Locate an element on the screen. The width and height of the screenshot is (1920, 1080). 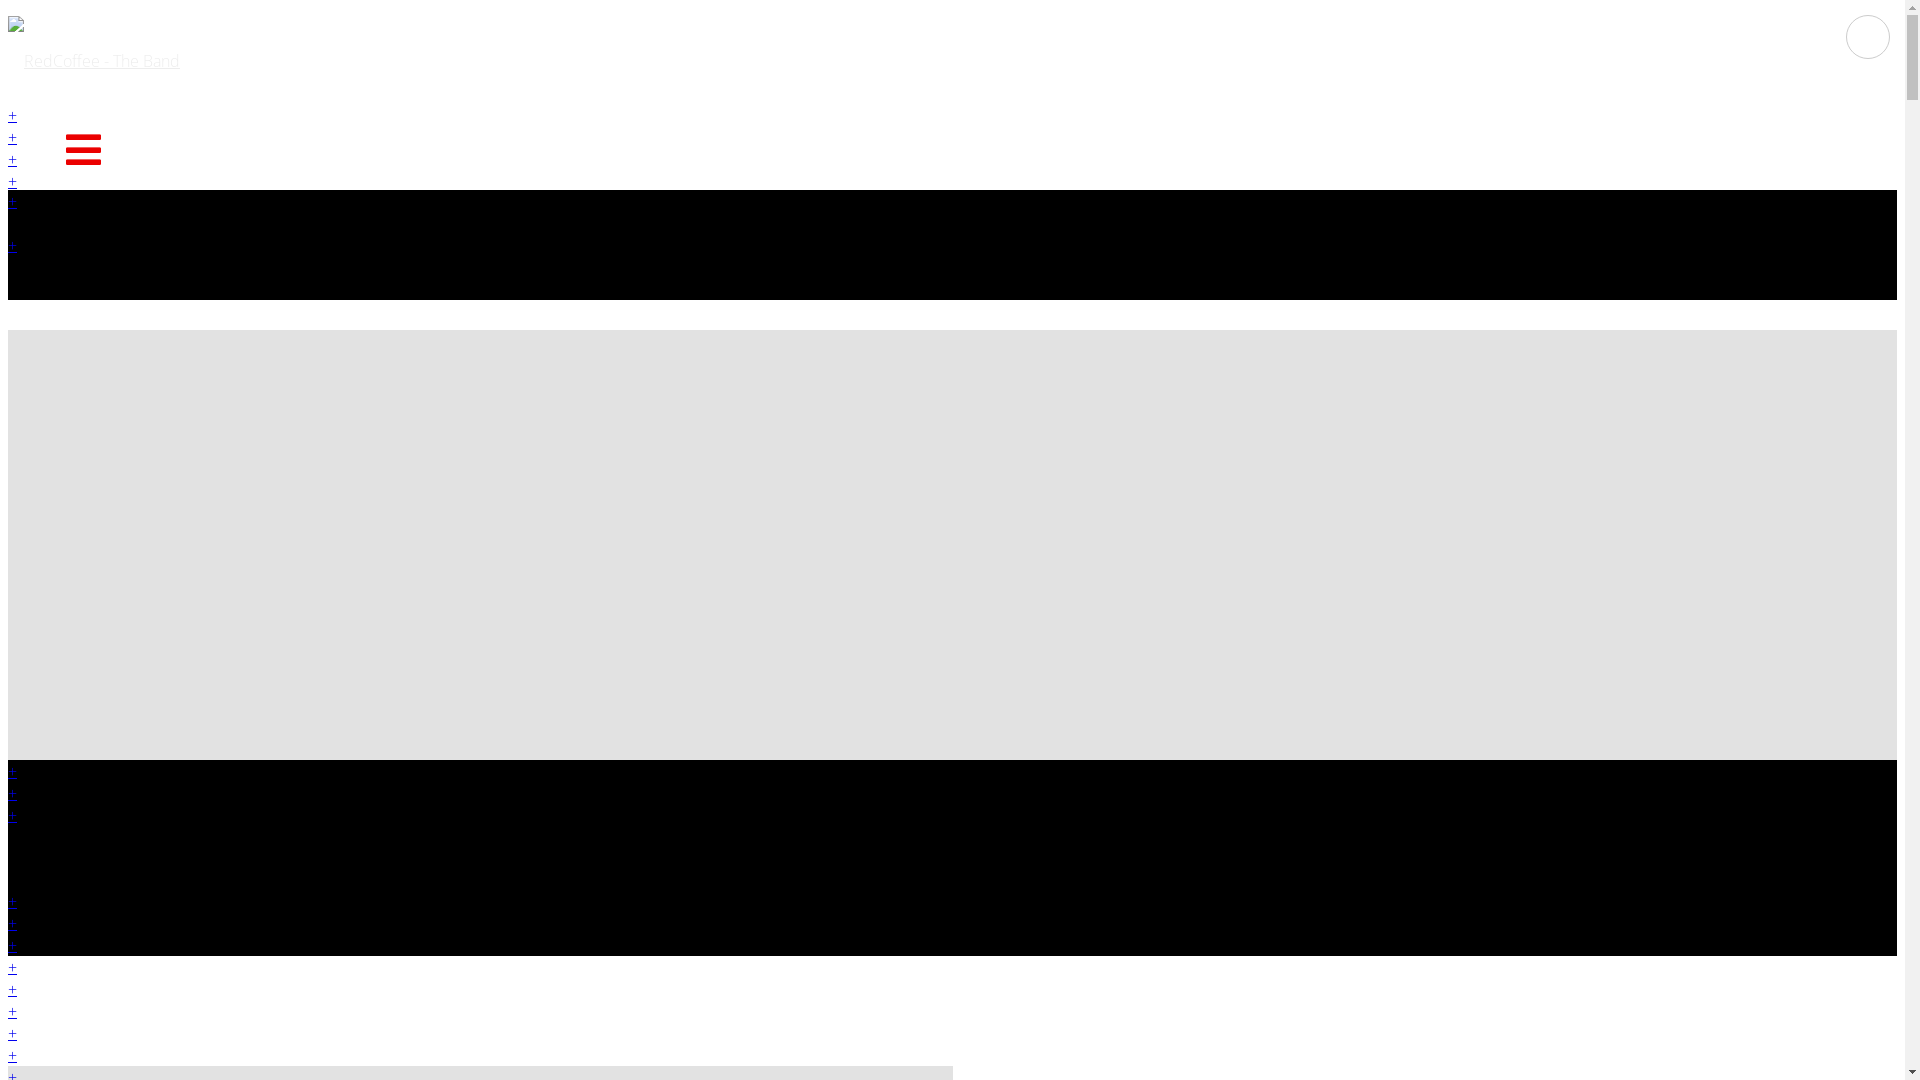
+ is located at coordinates (12, 245).